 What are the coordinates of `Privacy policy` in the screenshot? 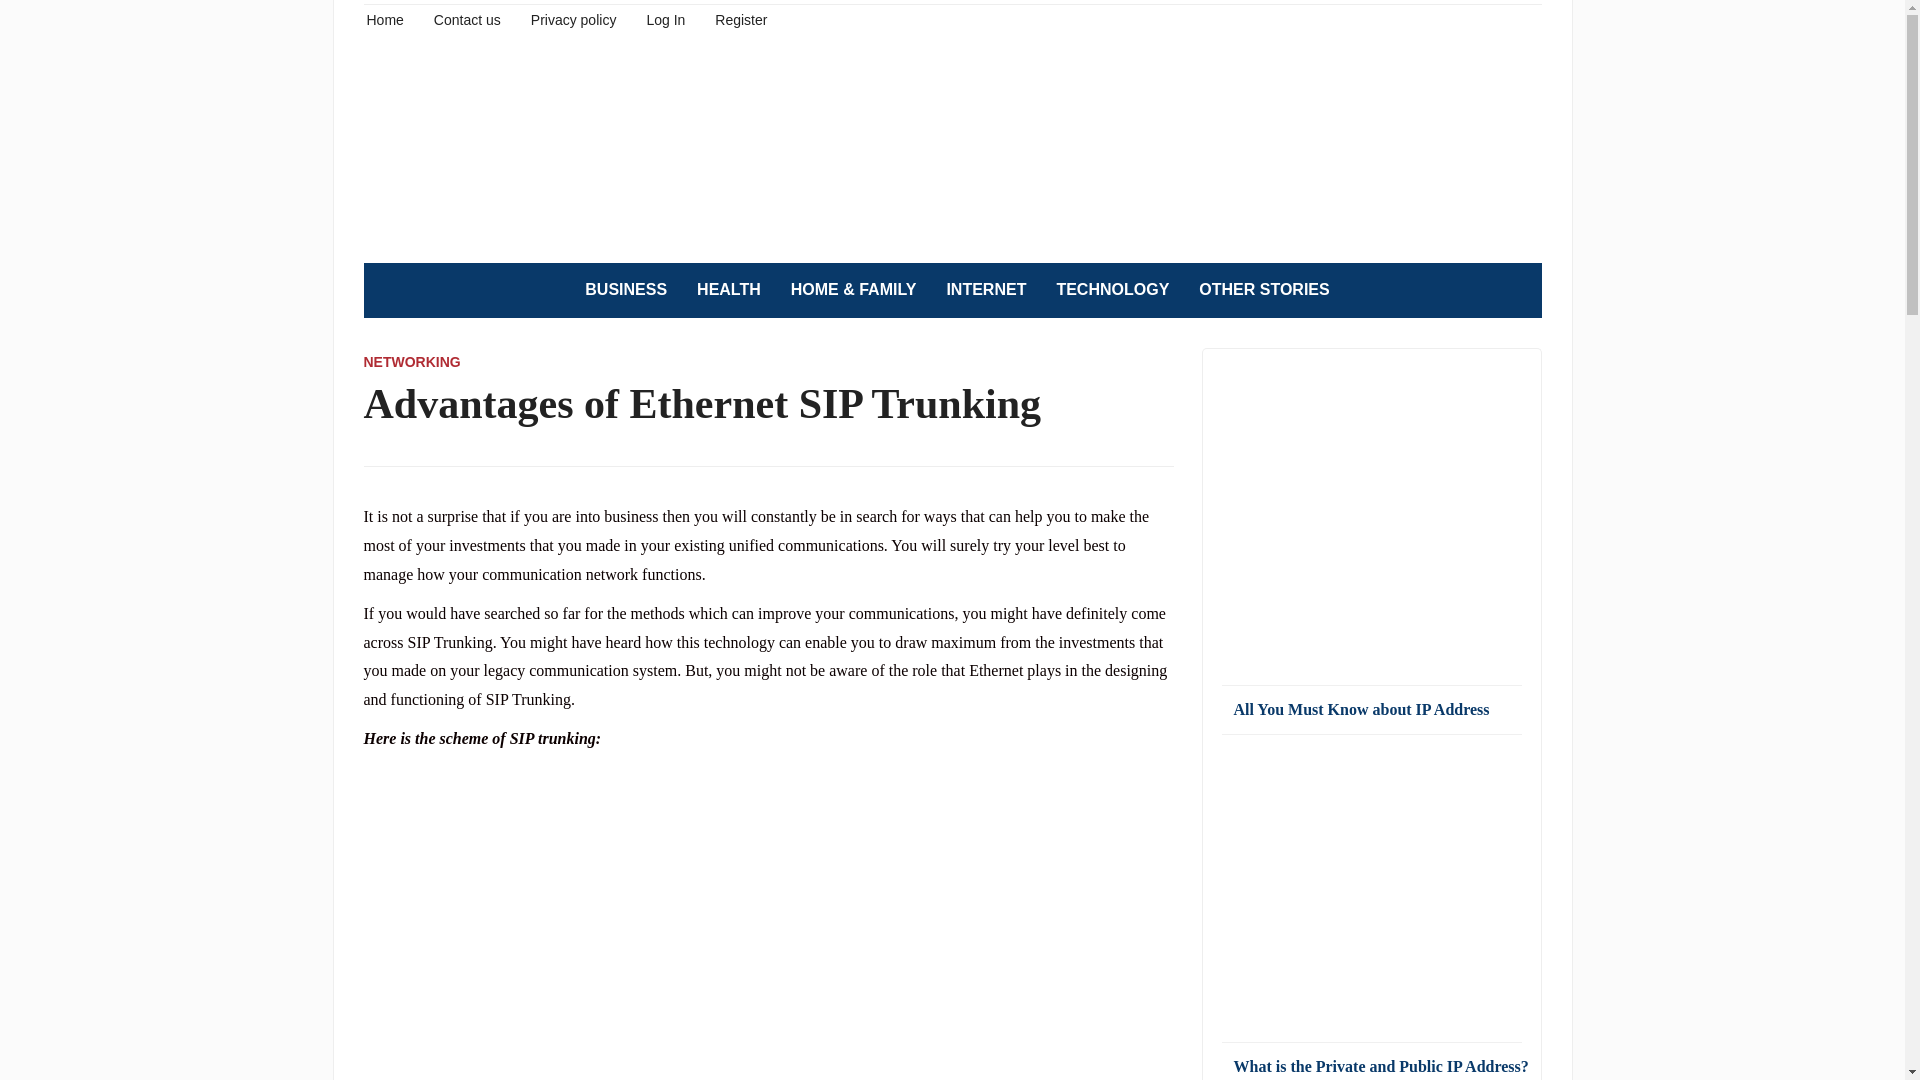 It's located at (574, 18).